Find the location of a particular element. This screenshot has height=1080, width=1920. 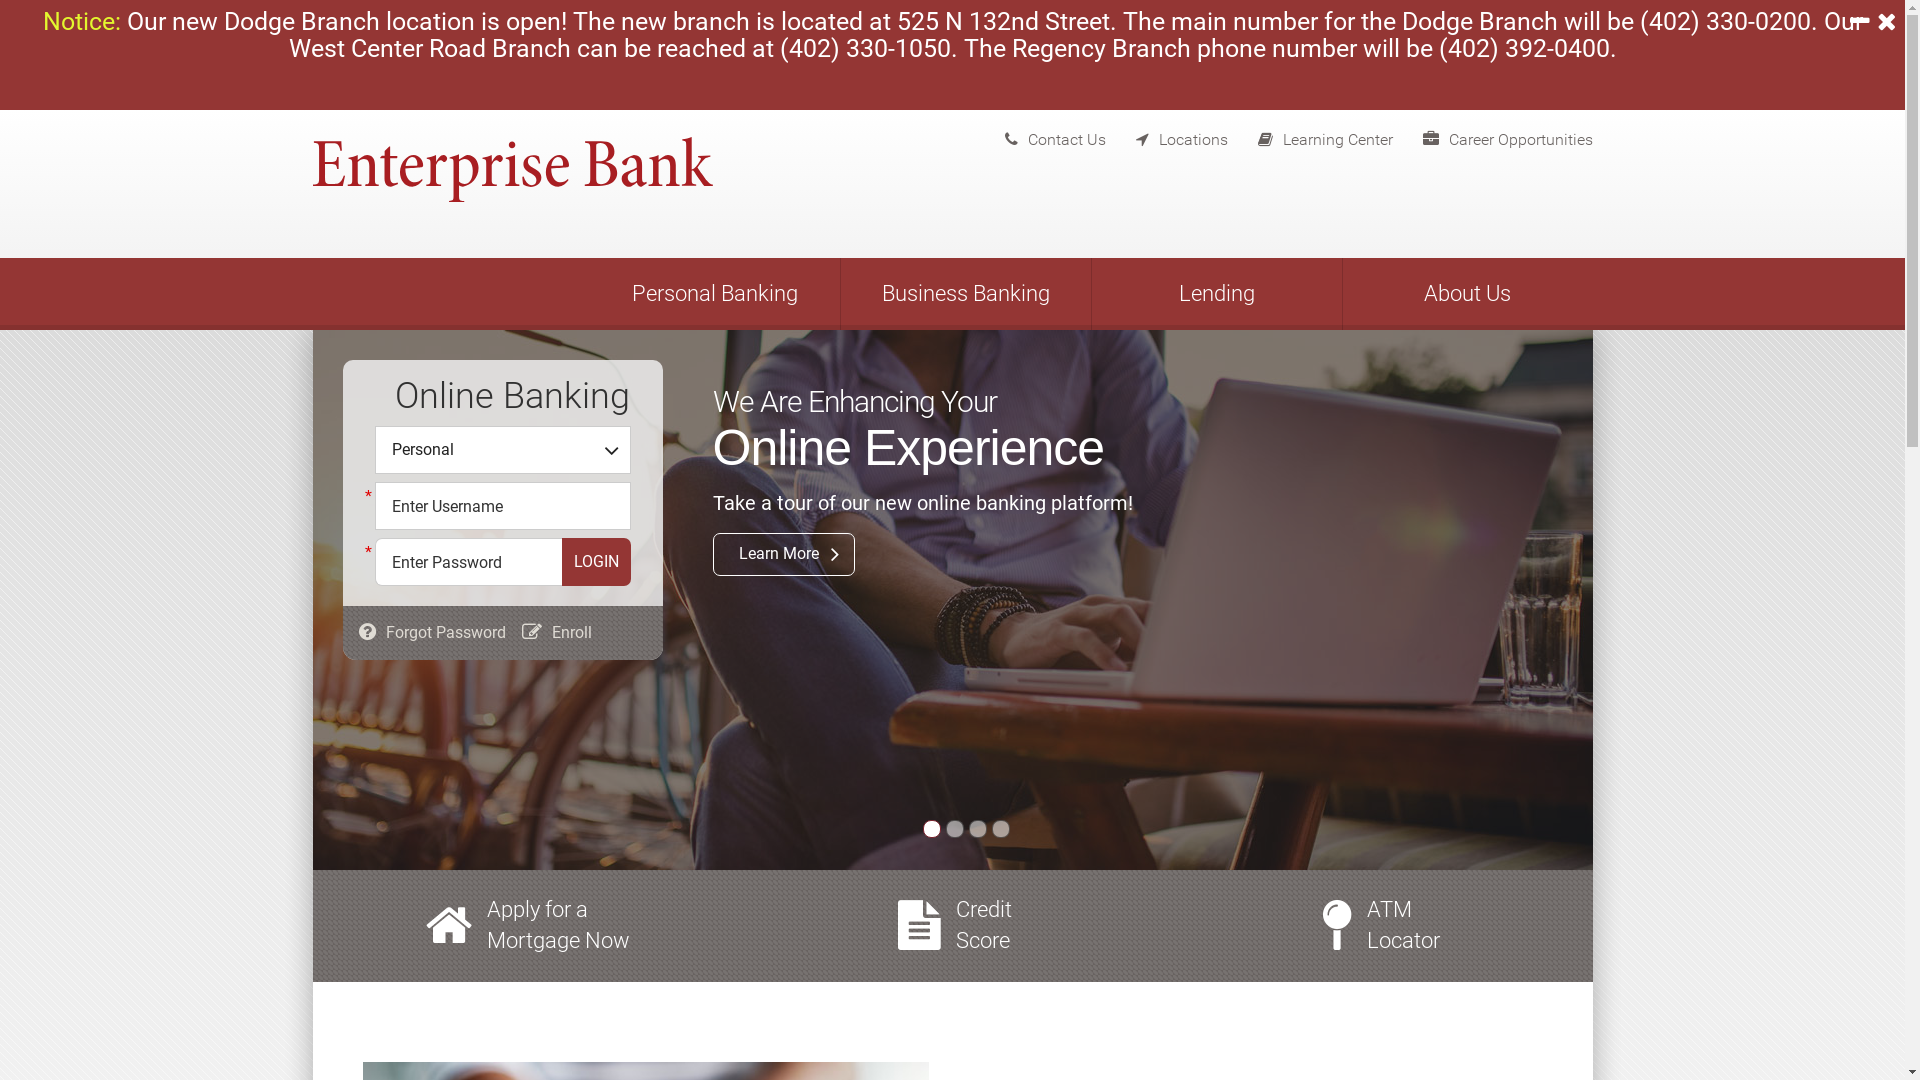

About Us is located at coordinates (1467, 294).